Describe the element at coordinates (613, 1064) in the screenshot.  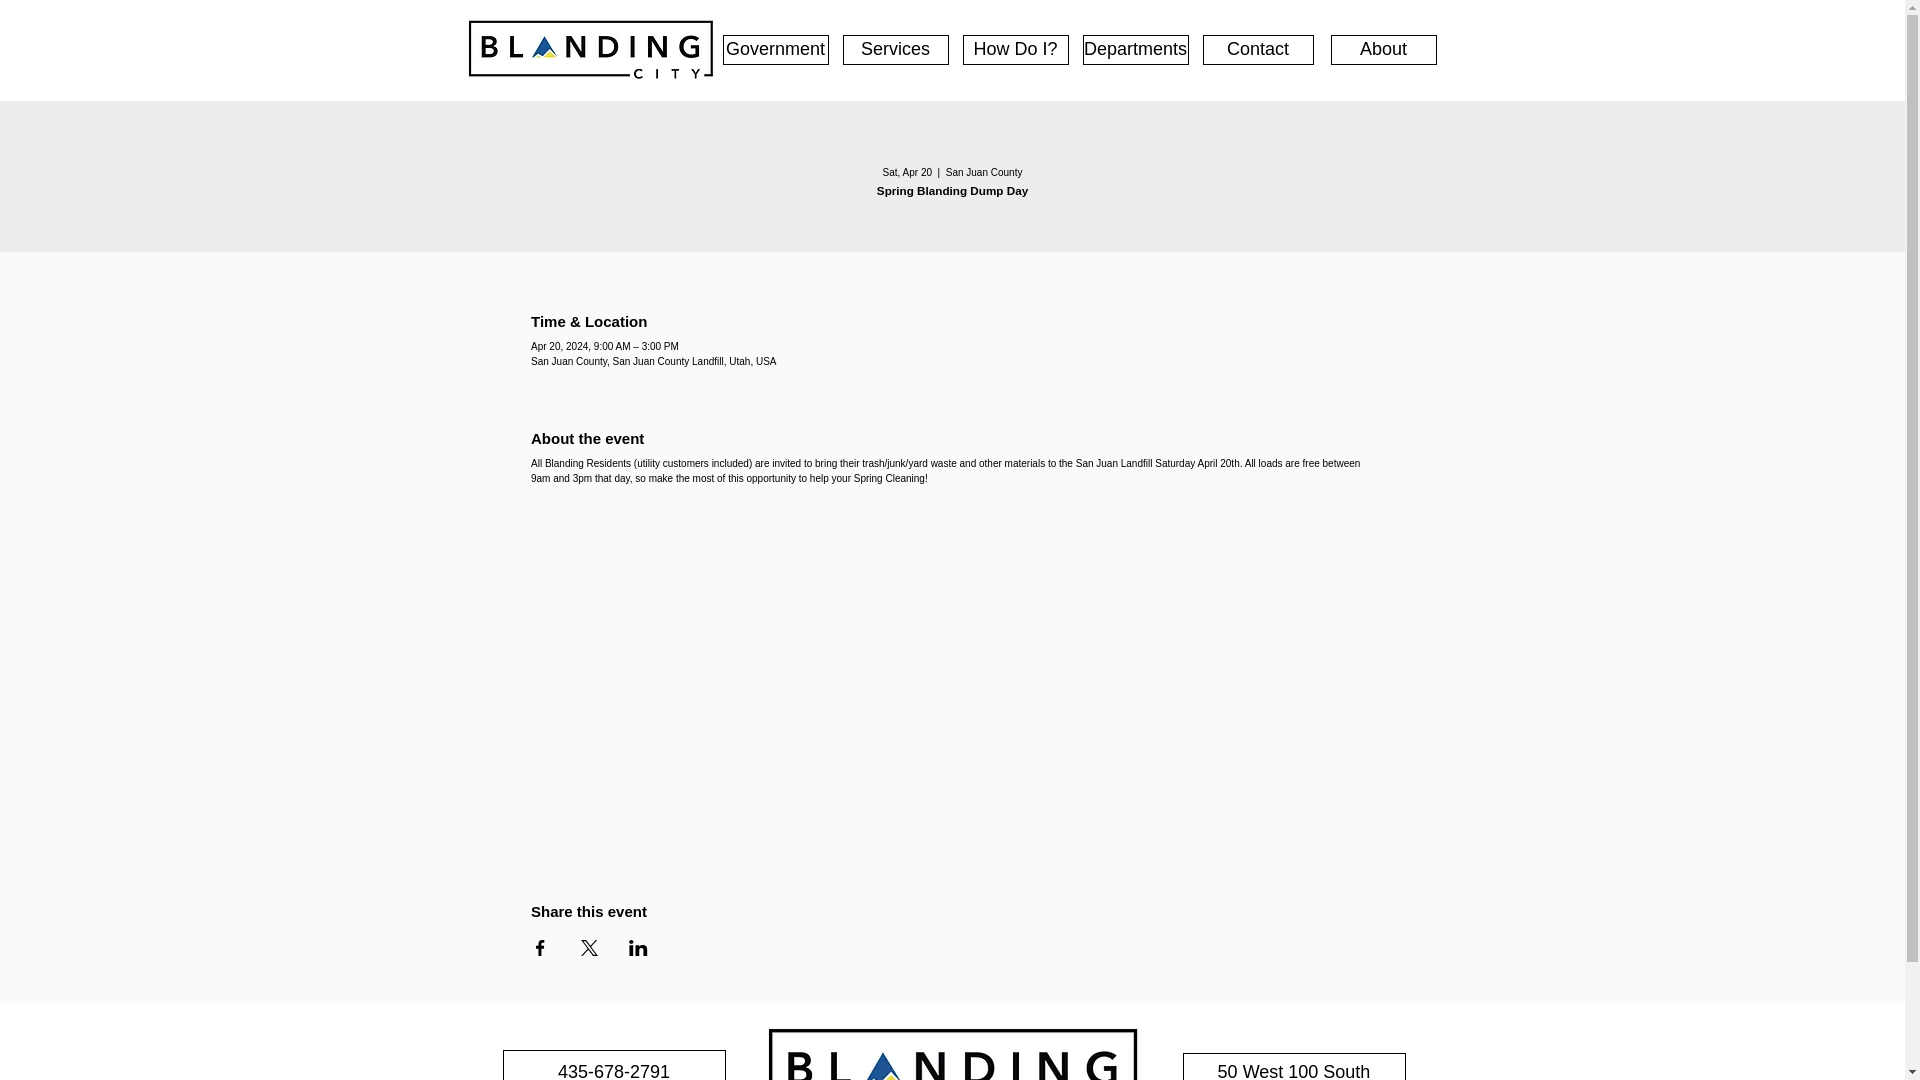
I see `435-678-2791` at that location.